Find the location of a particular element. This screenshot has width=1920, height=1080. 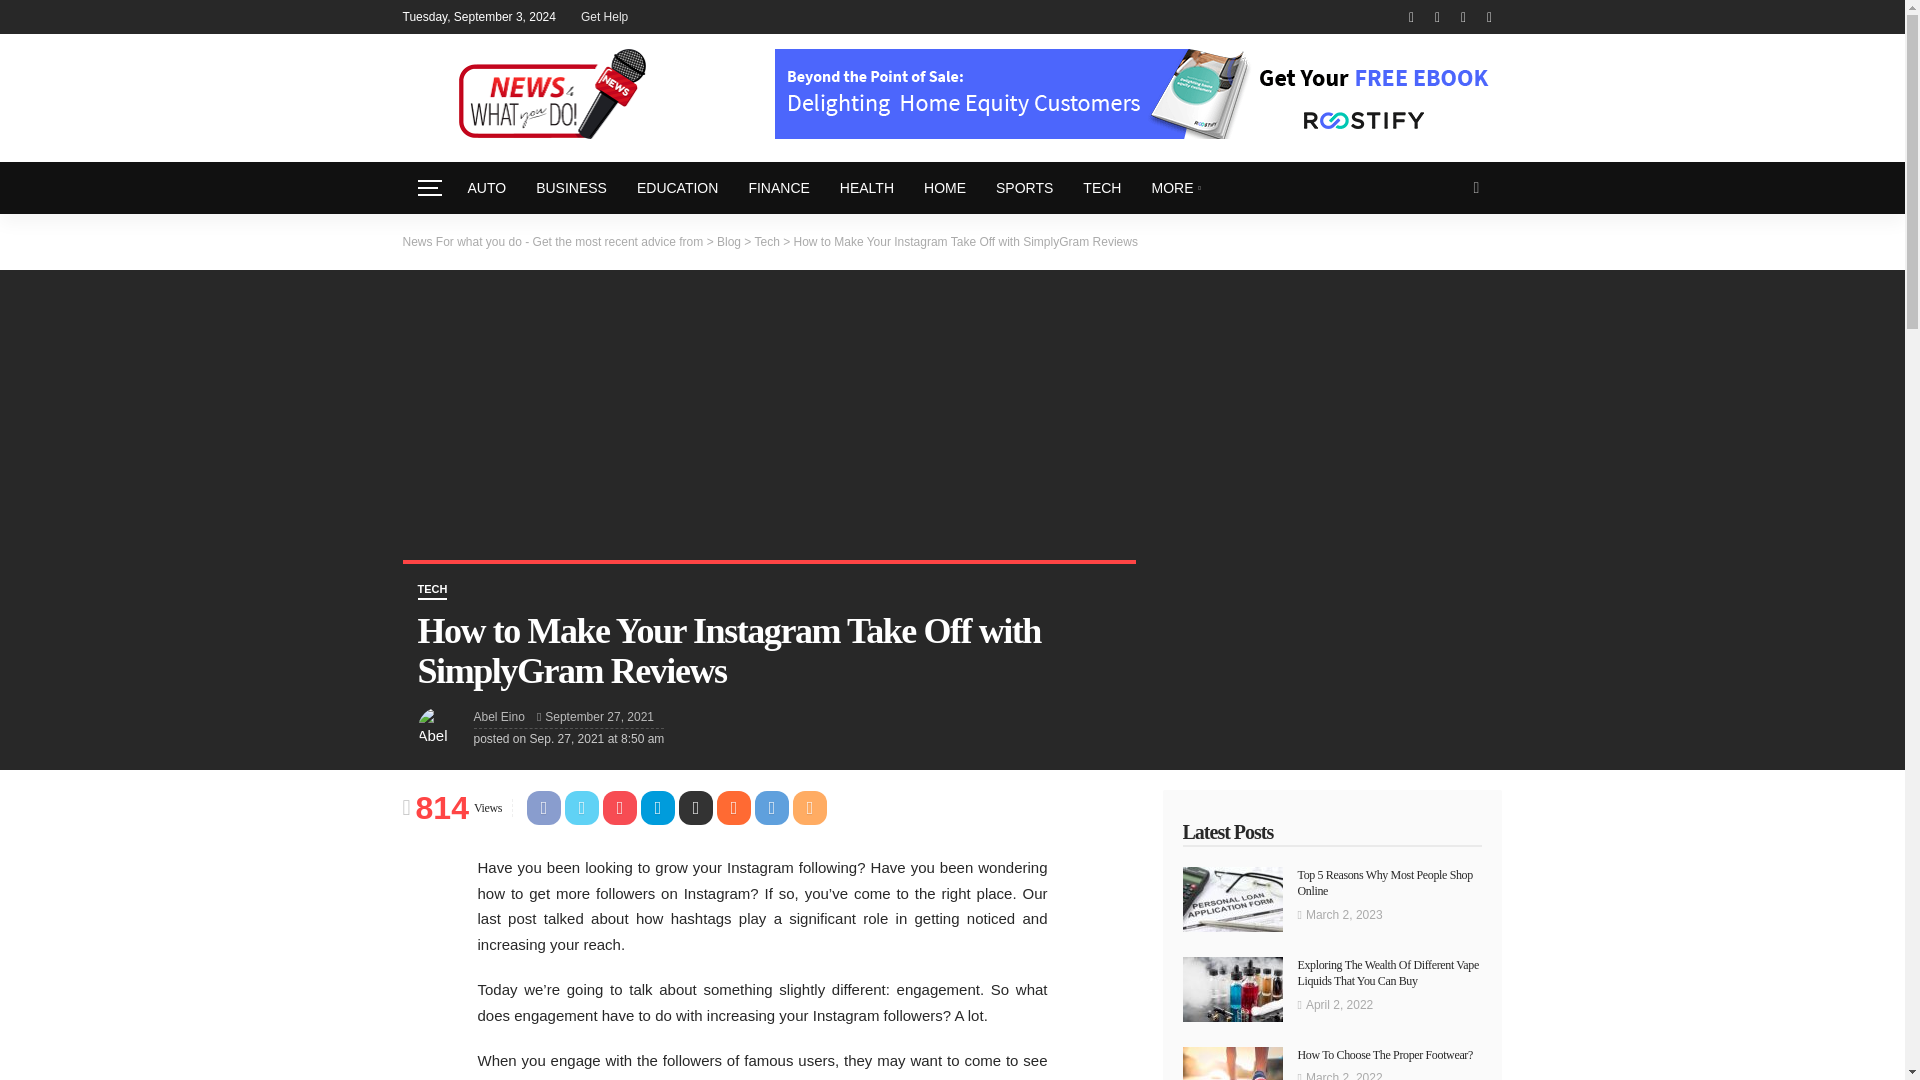

HEALTH is located at coordinates (866, 188).